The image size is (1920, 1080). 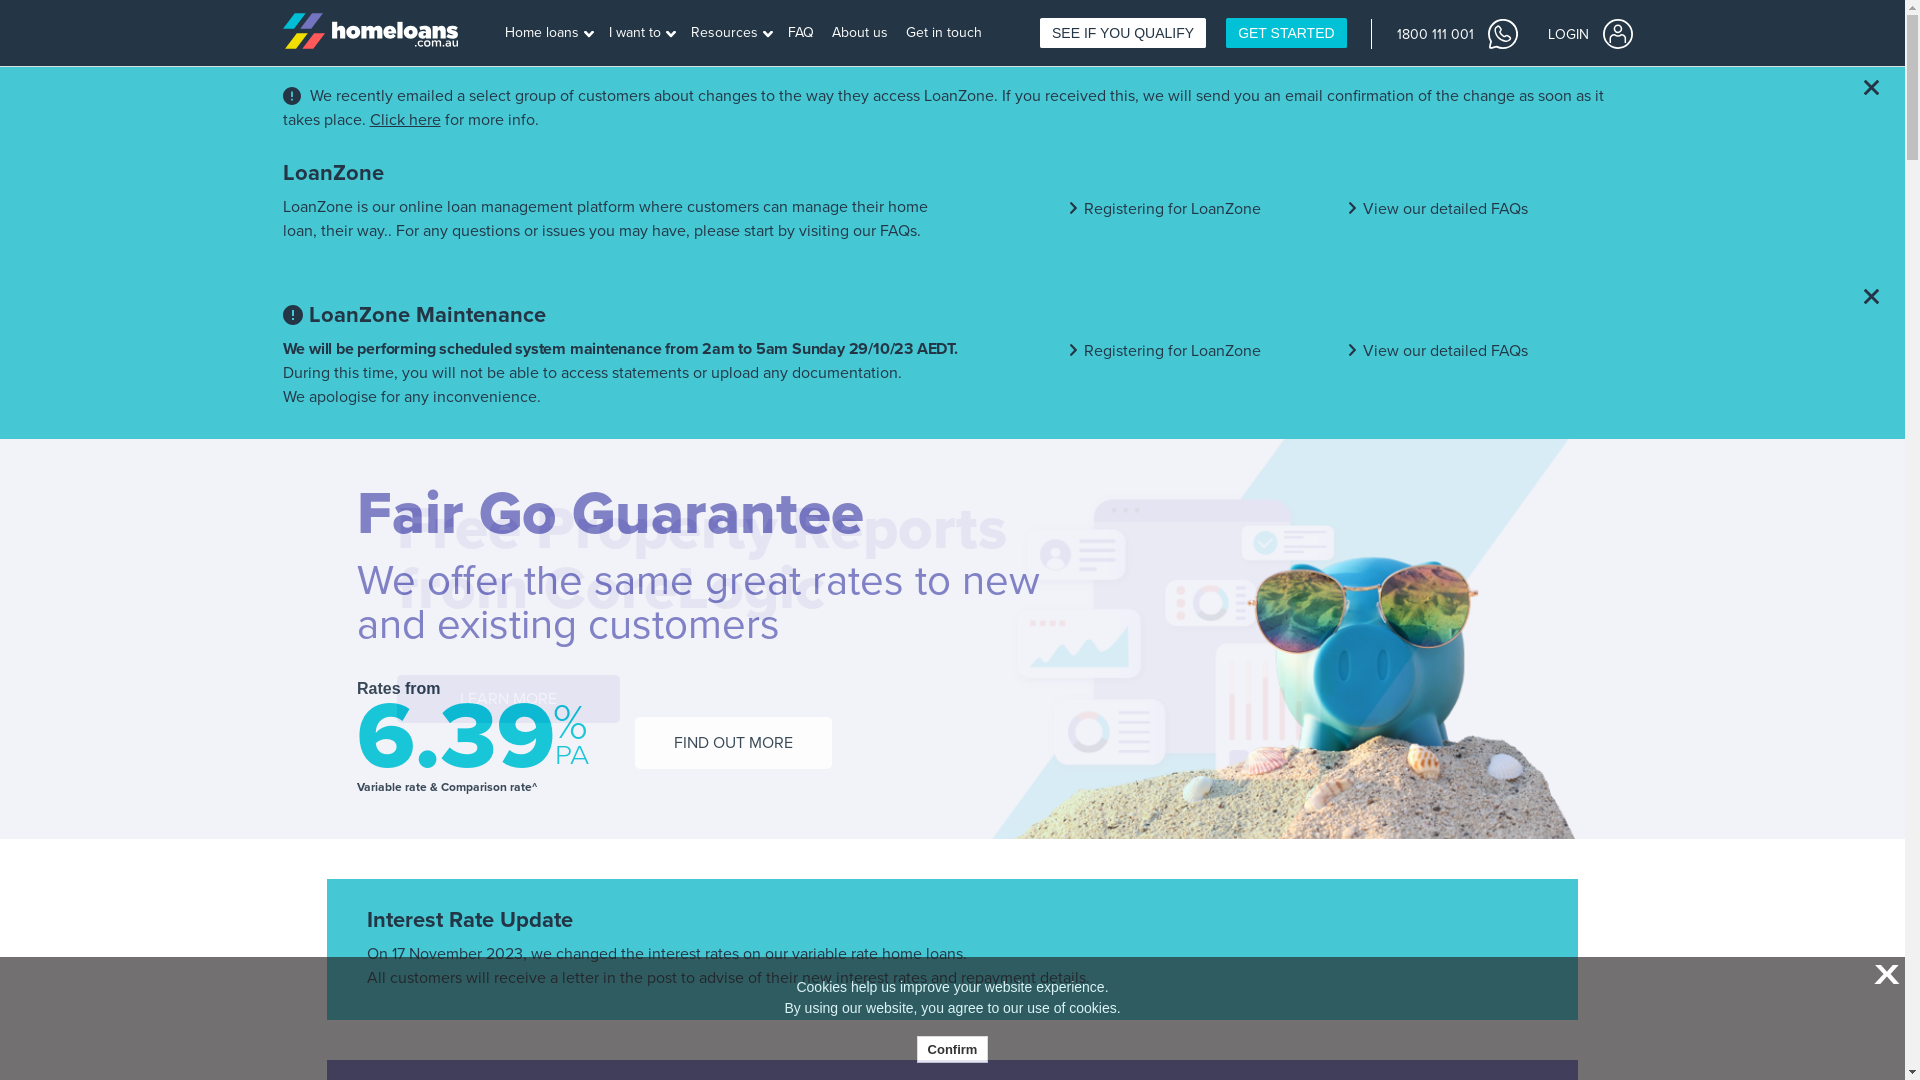 I want to click on About us, so click(x=862, y=34).